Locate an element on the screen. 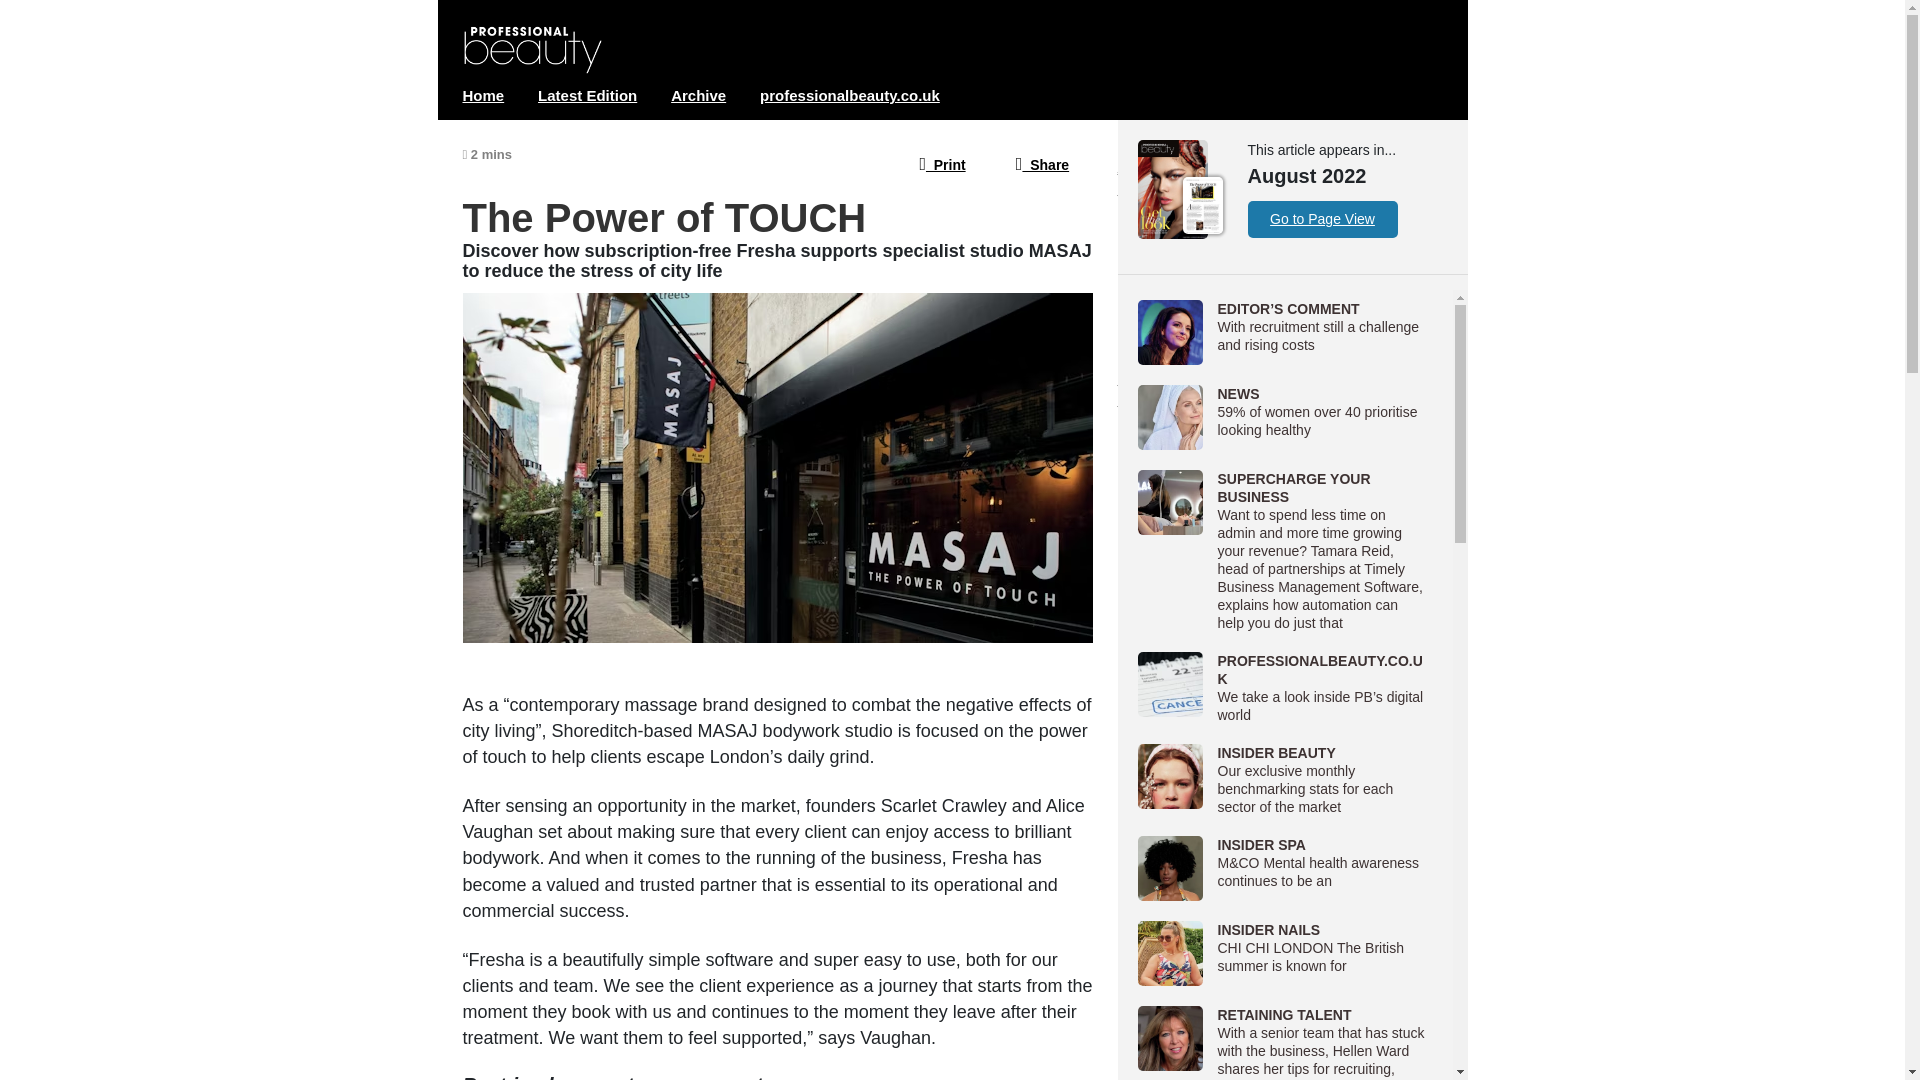  Latest Edition is located at coordinates (587, 95).